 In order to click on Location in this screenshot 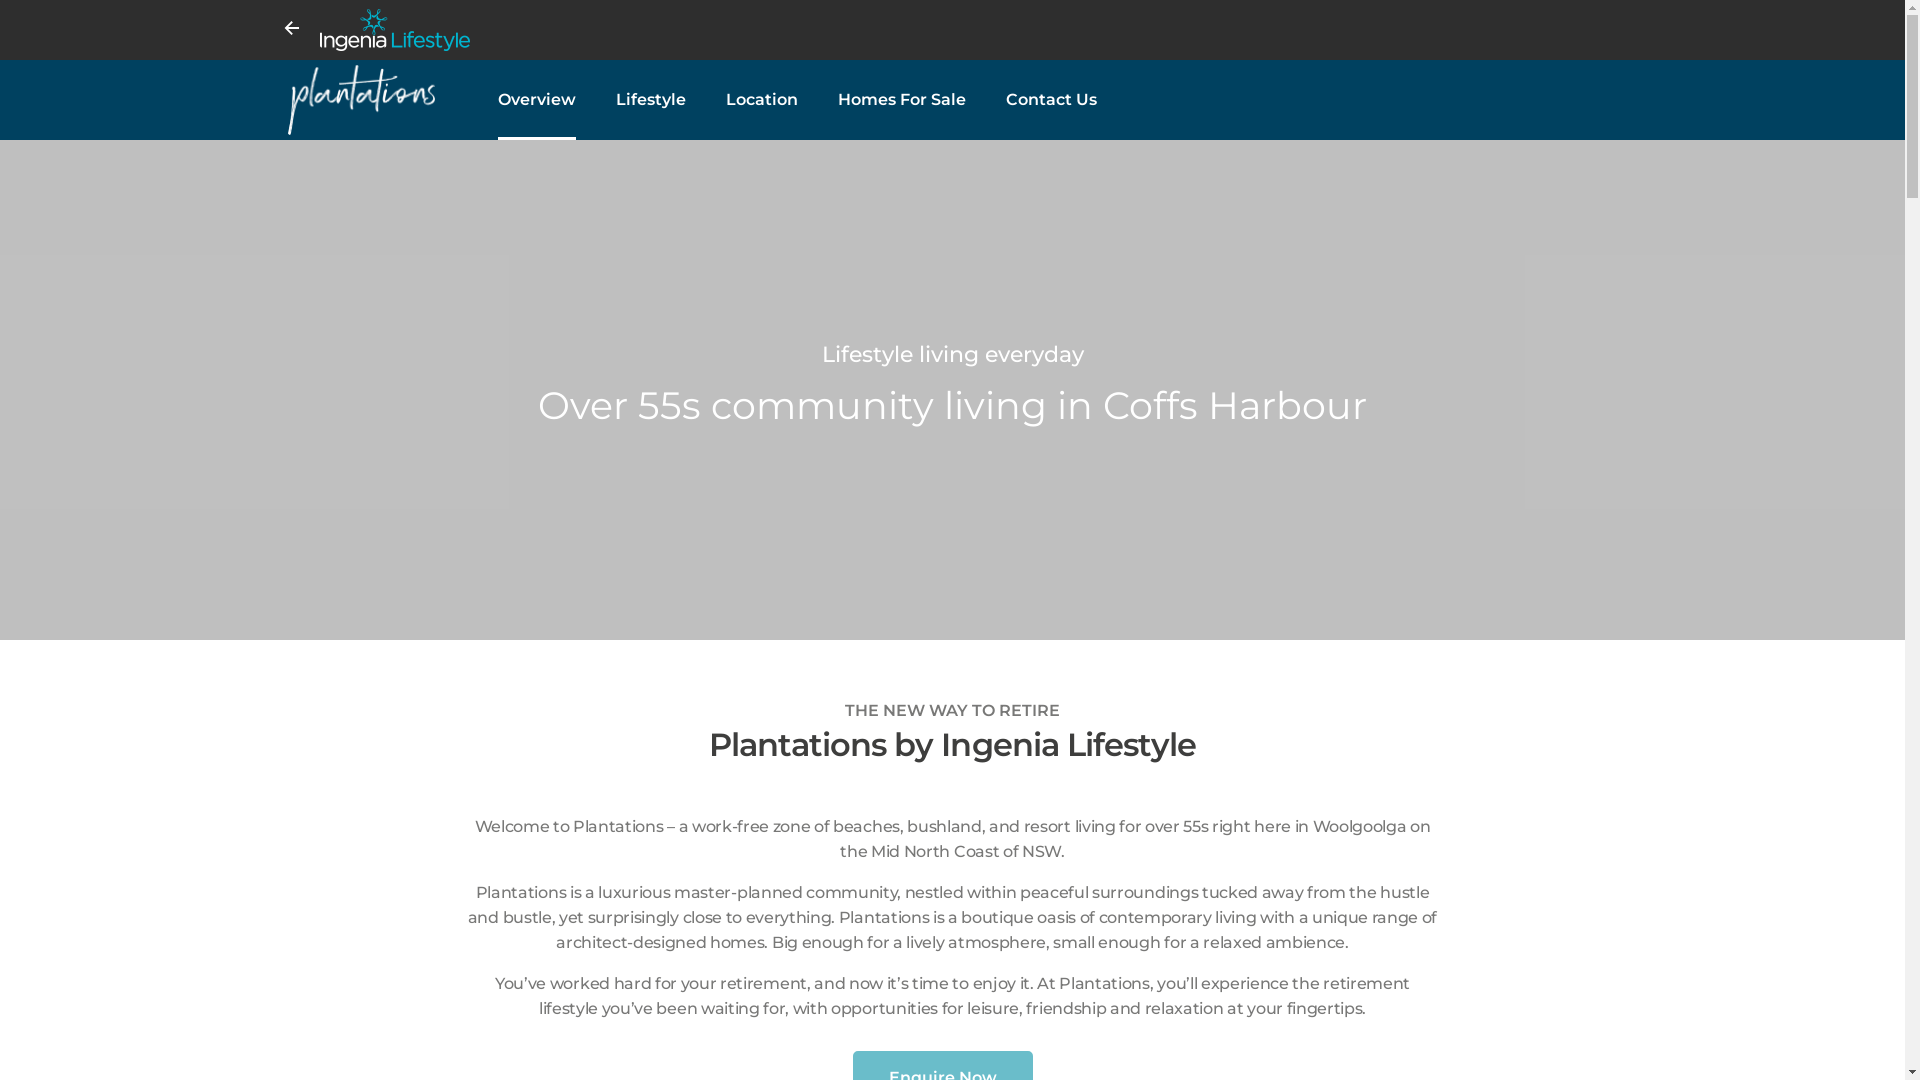, I will do `click(762, 100)`.